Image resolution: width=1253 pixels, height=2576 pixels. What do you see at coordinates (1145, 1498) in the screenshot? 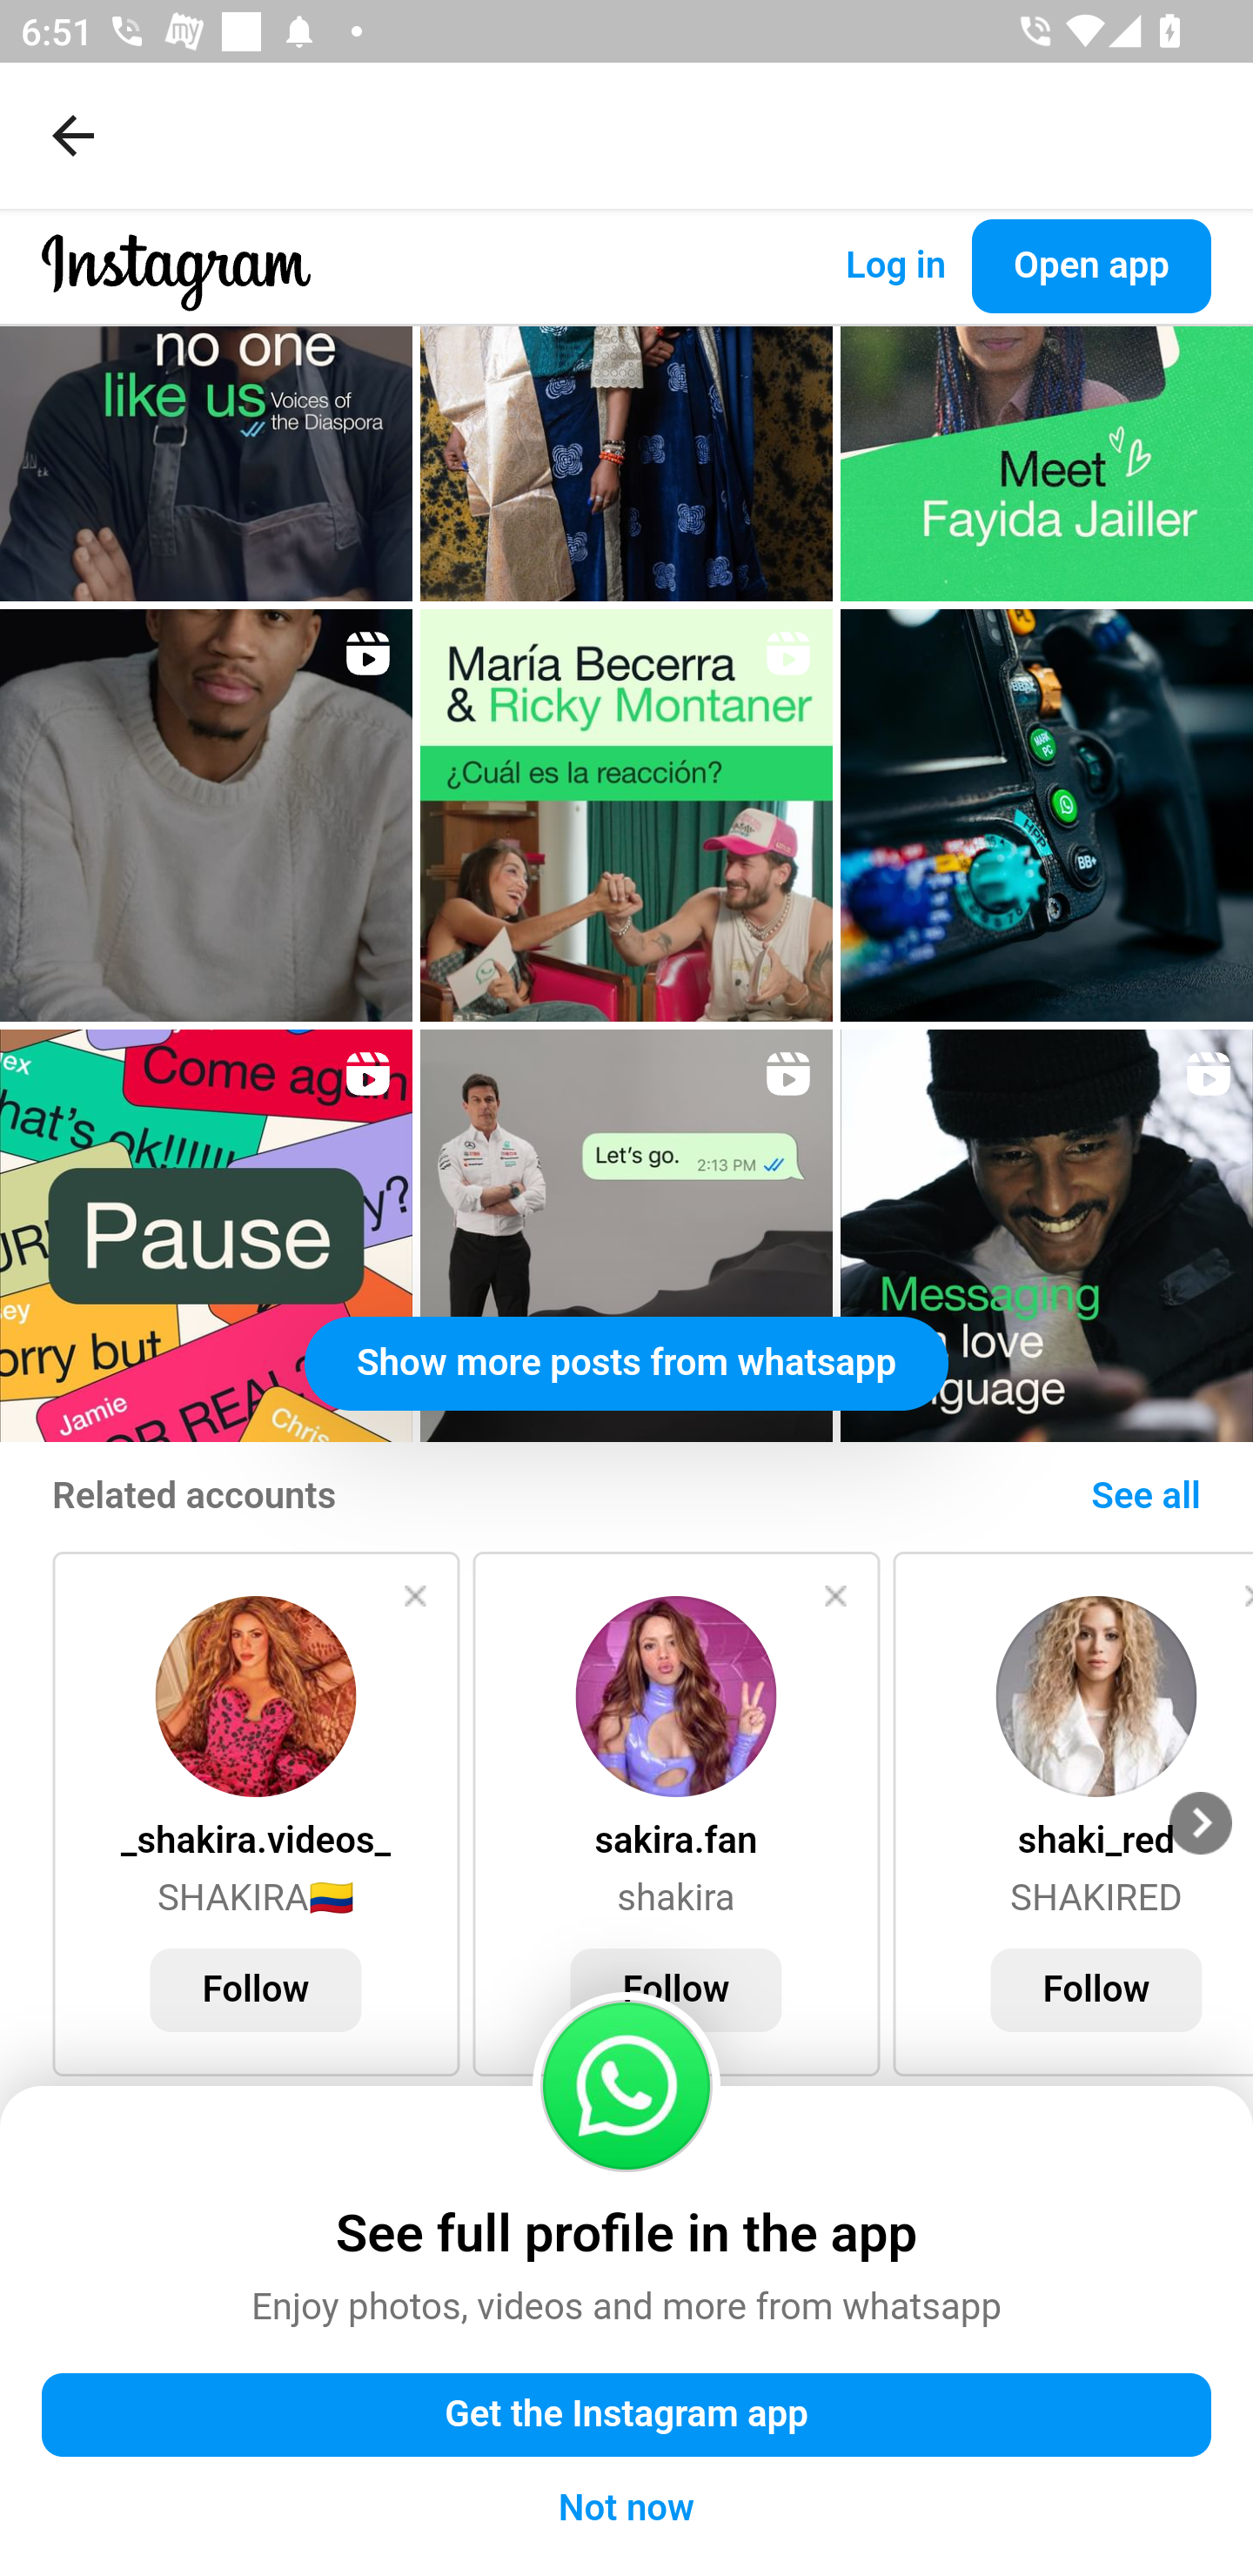
I see `See all` at bounding box center [1145, 1498].